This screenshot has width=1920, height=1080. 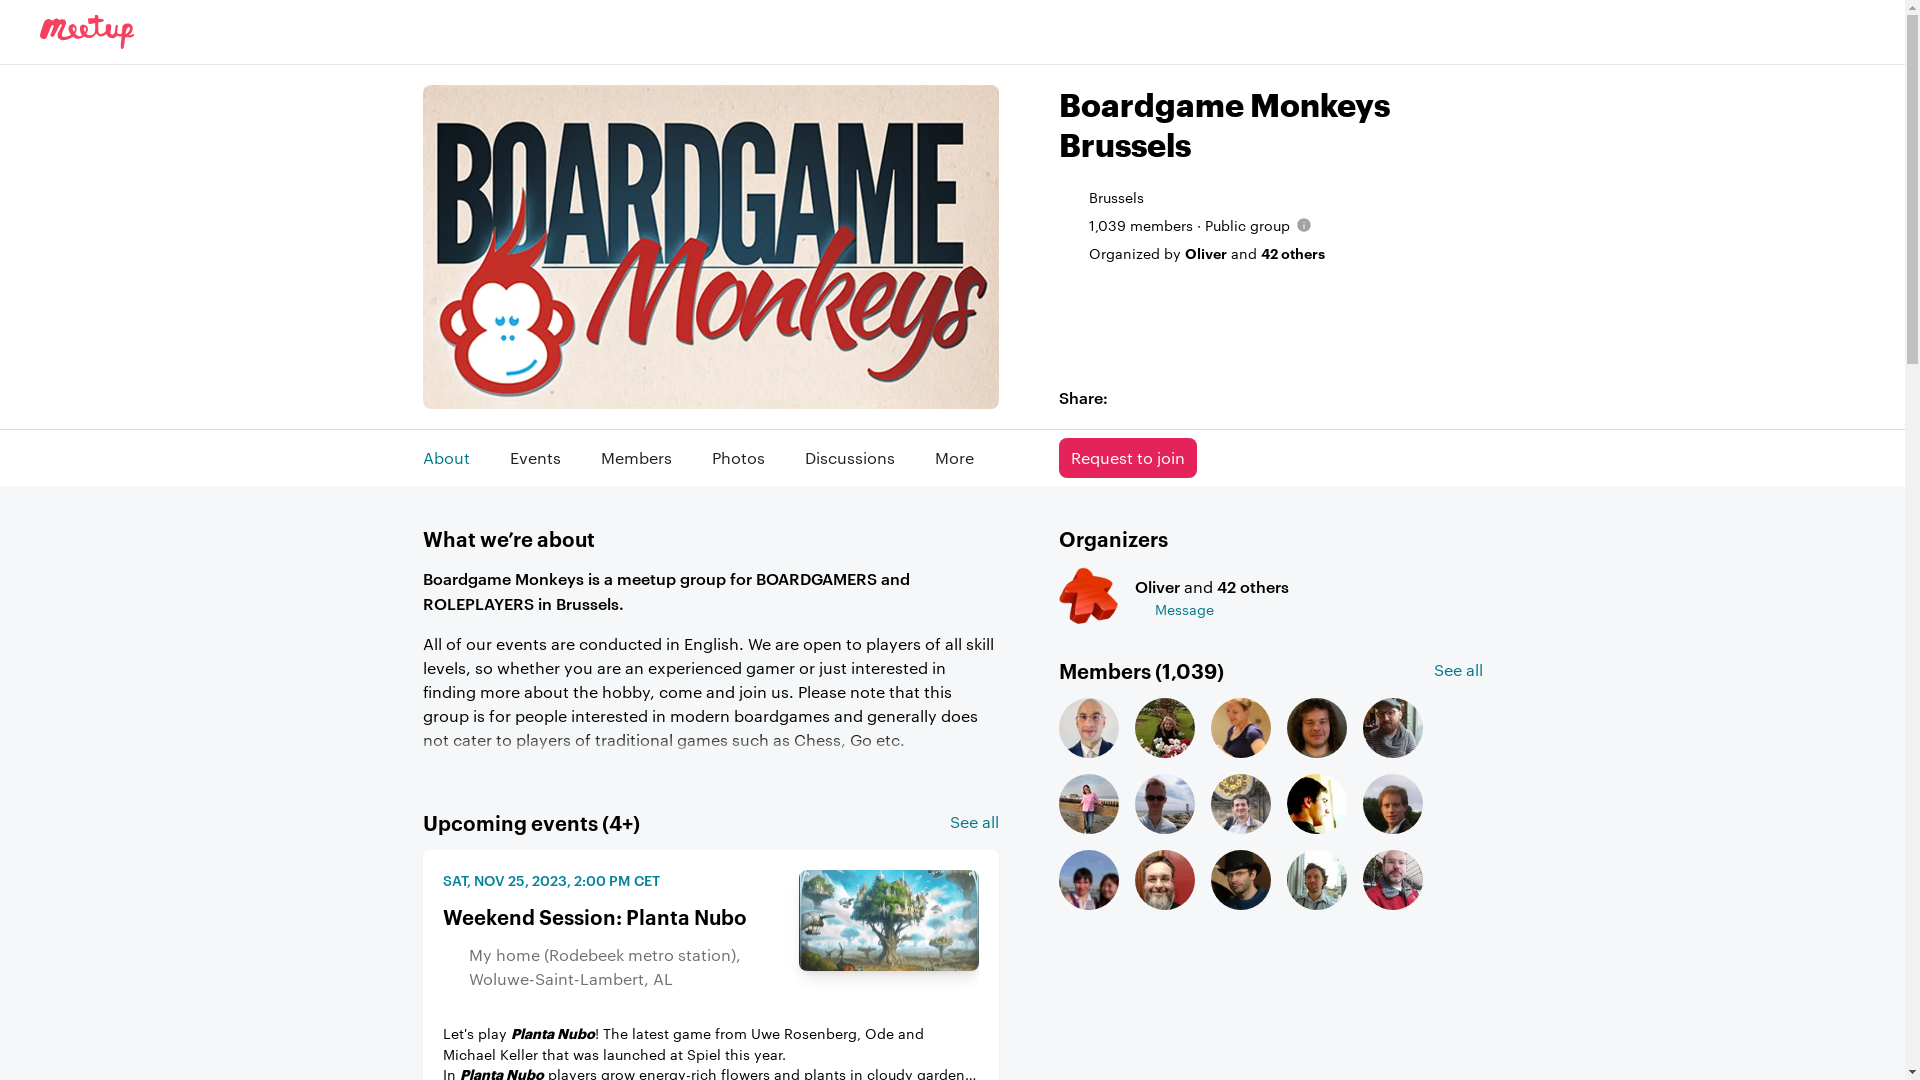 What do you see at coordinates (536, 458) in the screenshot?
I see `Events` at bounding box center [536, 458].